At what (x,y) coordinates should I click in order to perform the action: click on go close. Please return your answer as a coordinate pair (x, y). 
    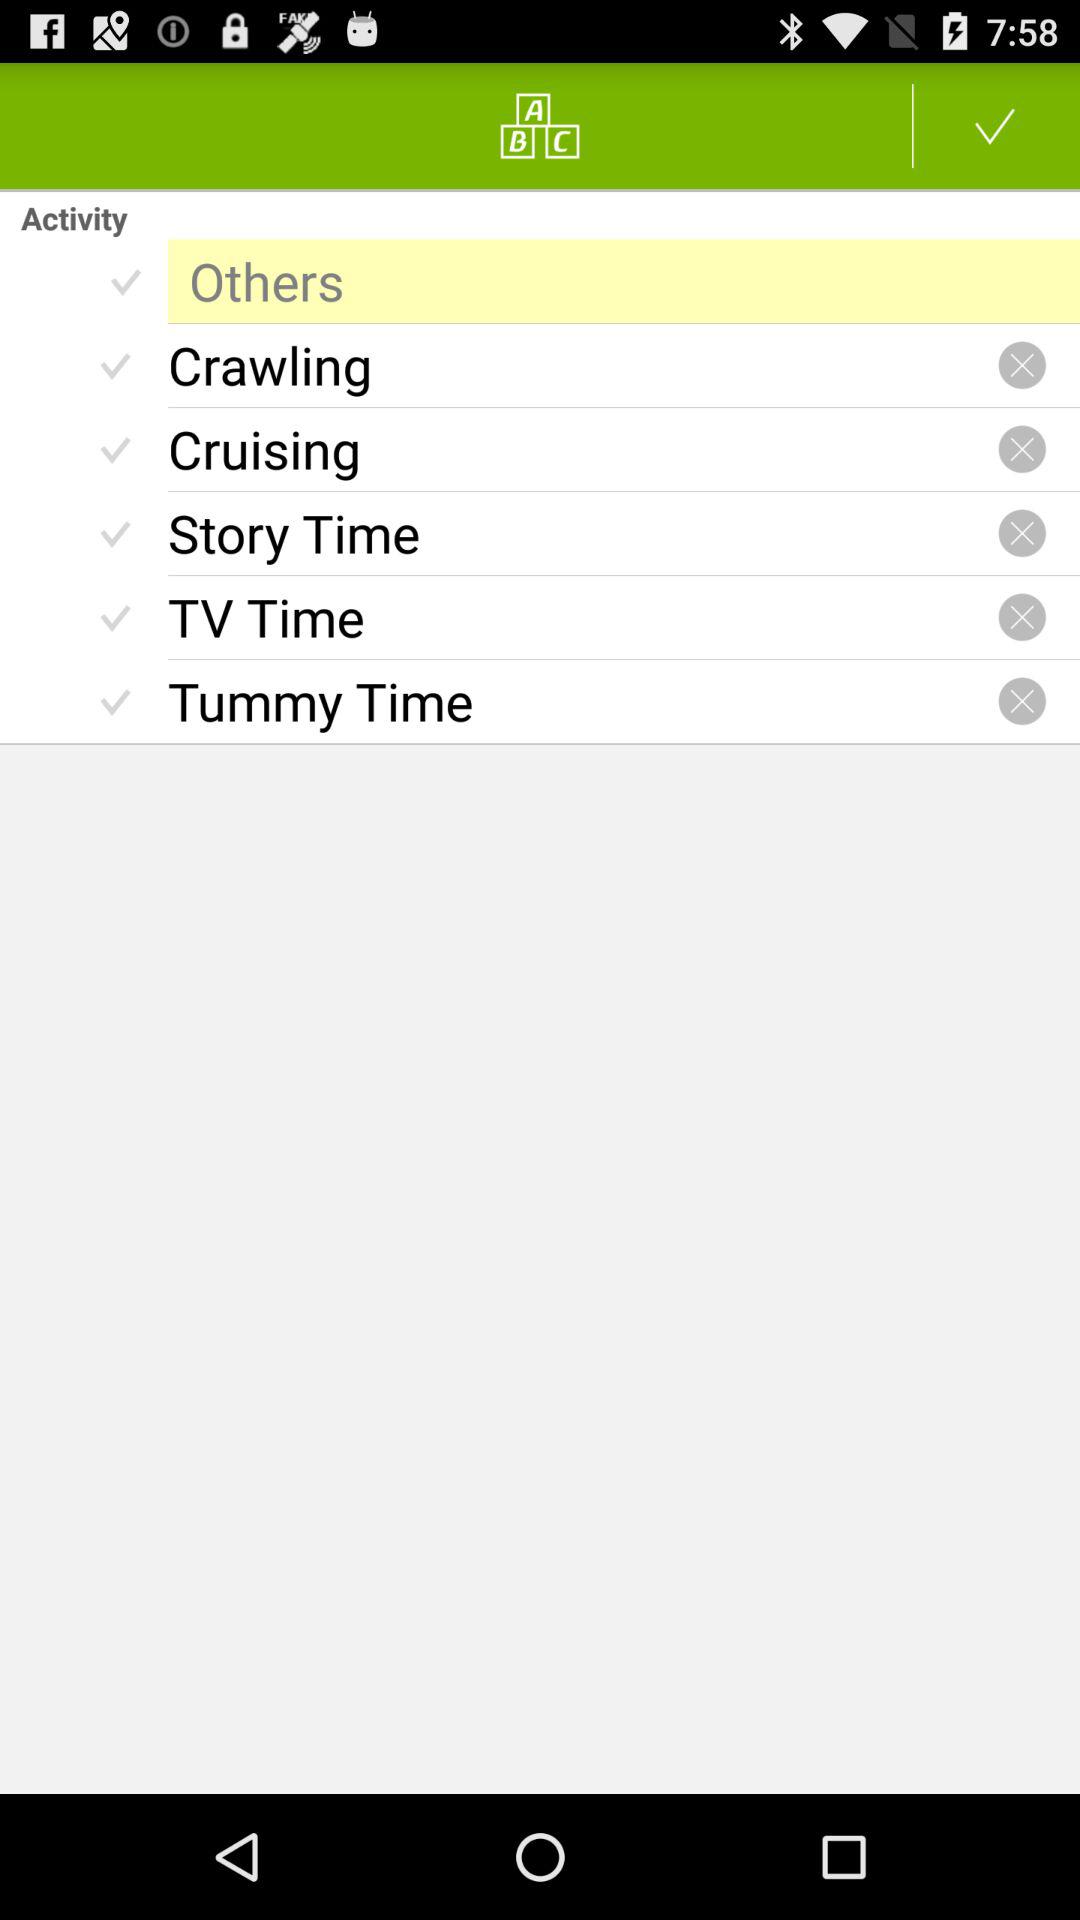
    Looking at the image, I should click on (1022, 533).